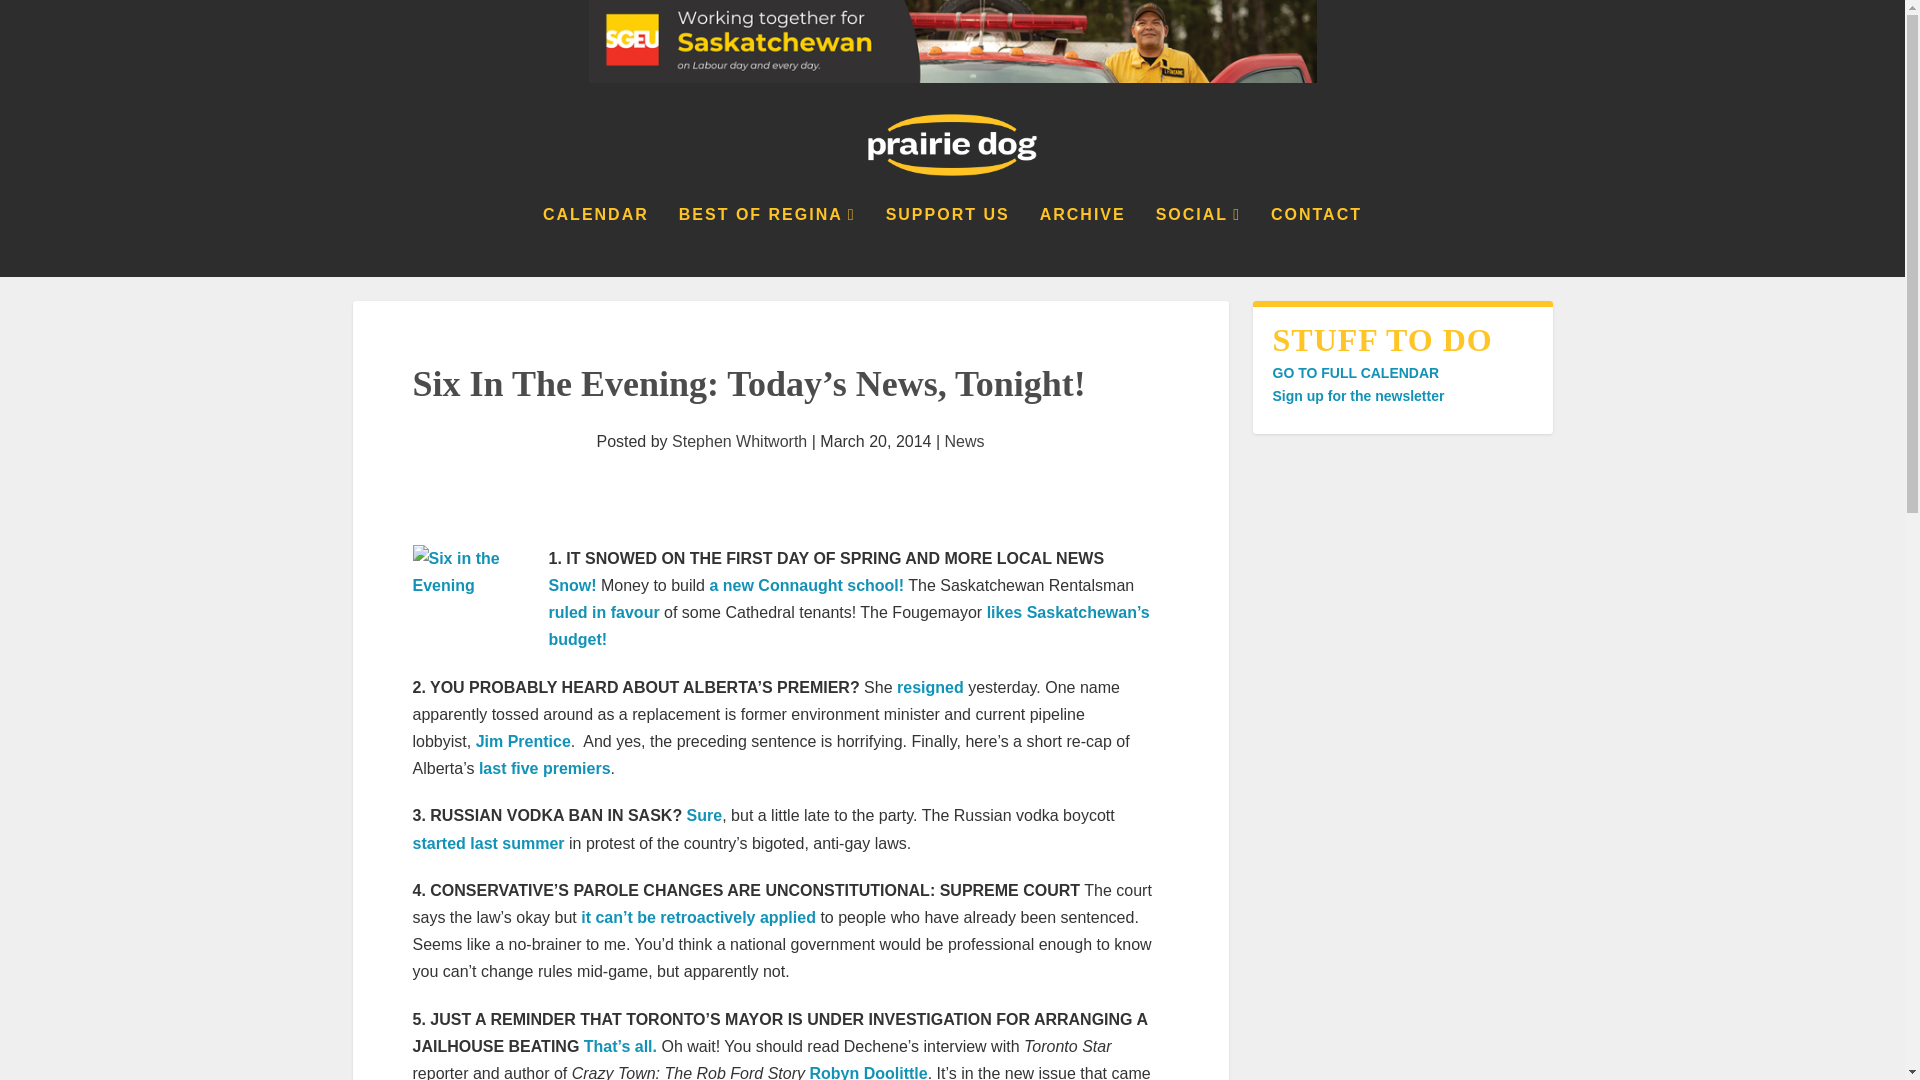 The height and width of the screenshot is (1080, 1920). What do you see at coordinates (1198, 242) in the screenshot?
I see `SOCIAL` at bounding box center [1198, 242].